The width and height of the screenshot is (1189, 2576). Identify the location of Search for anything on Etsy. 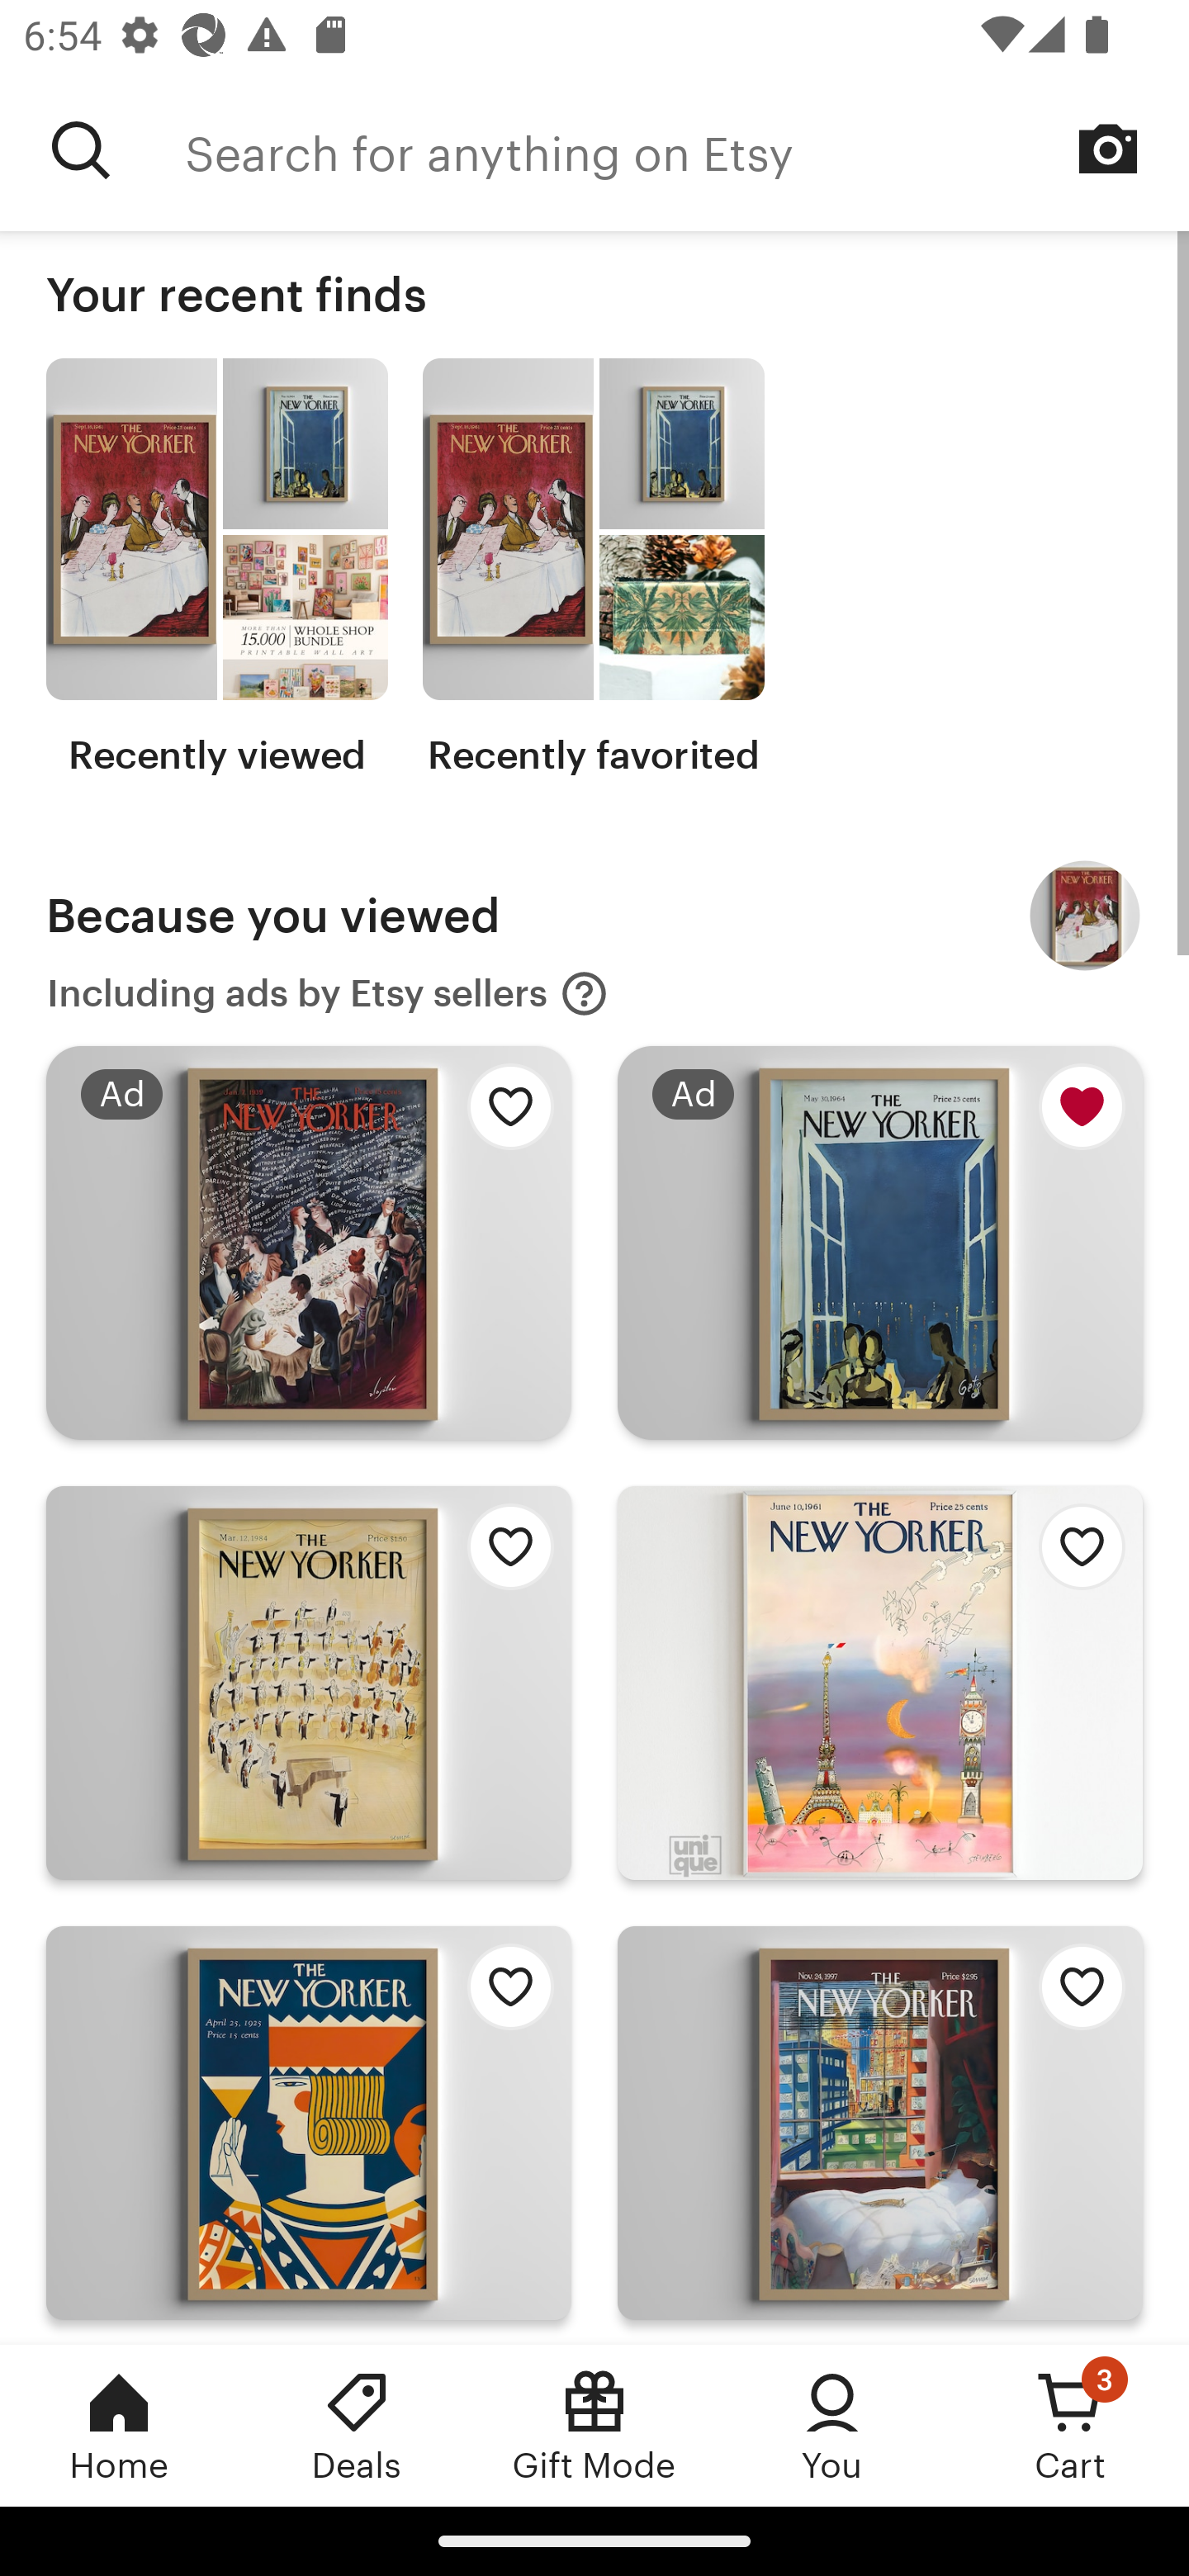
(687, 150).